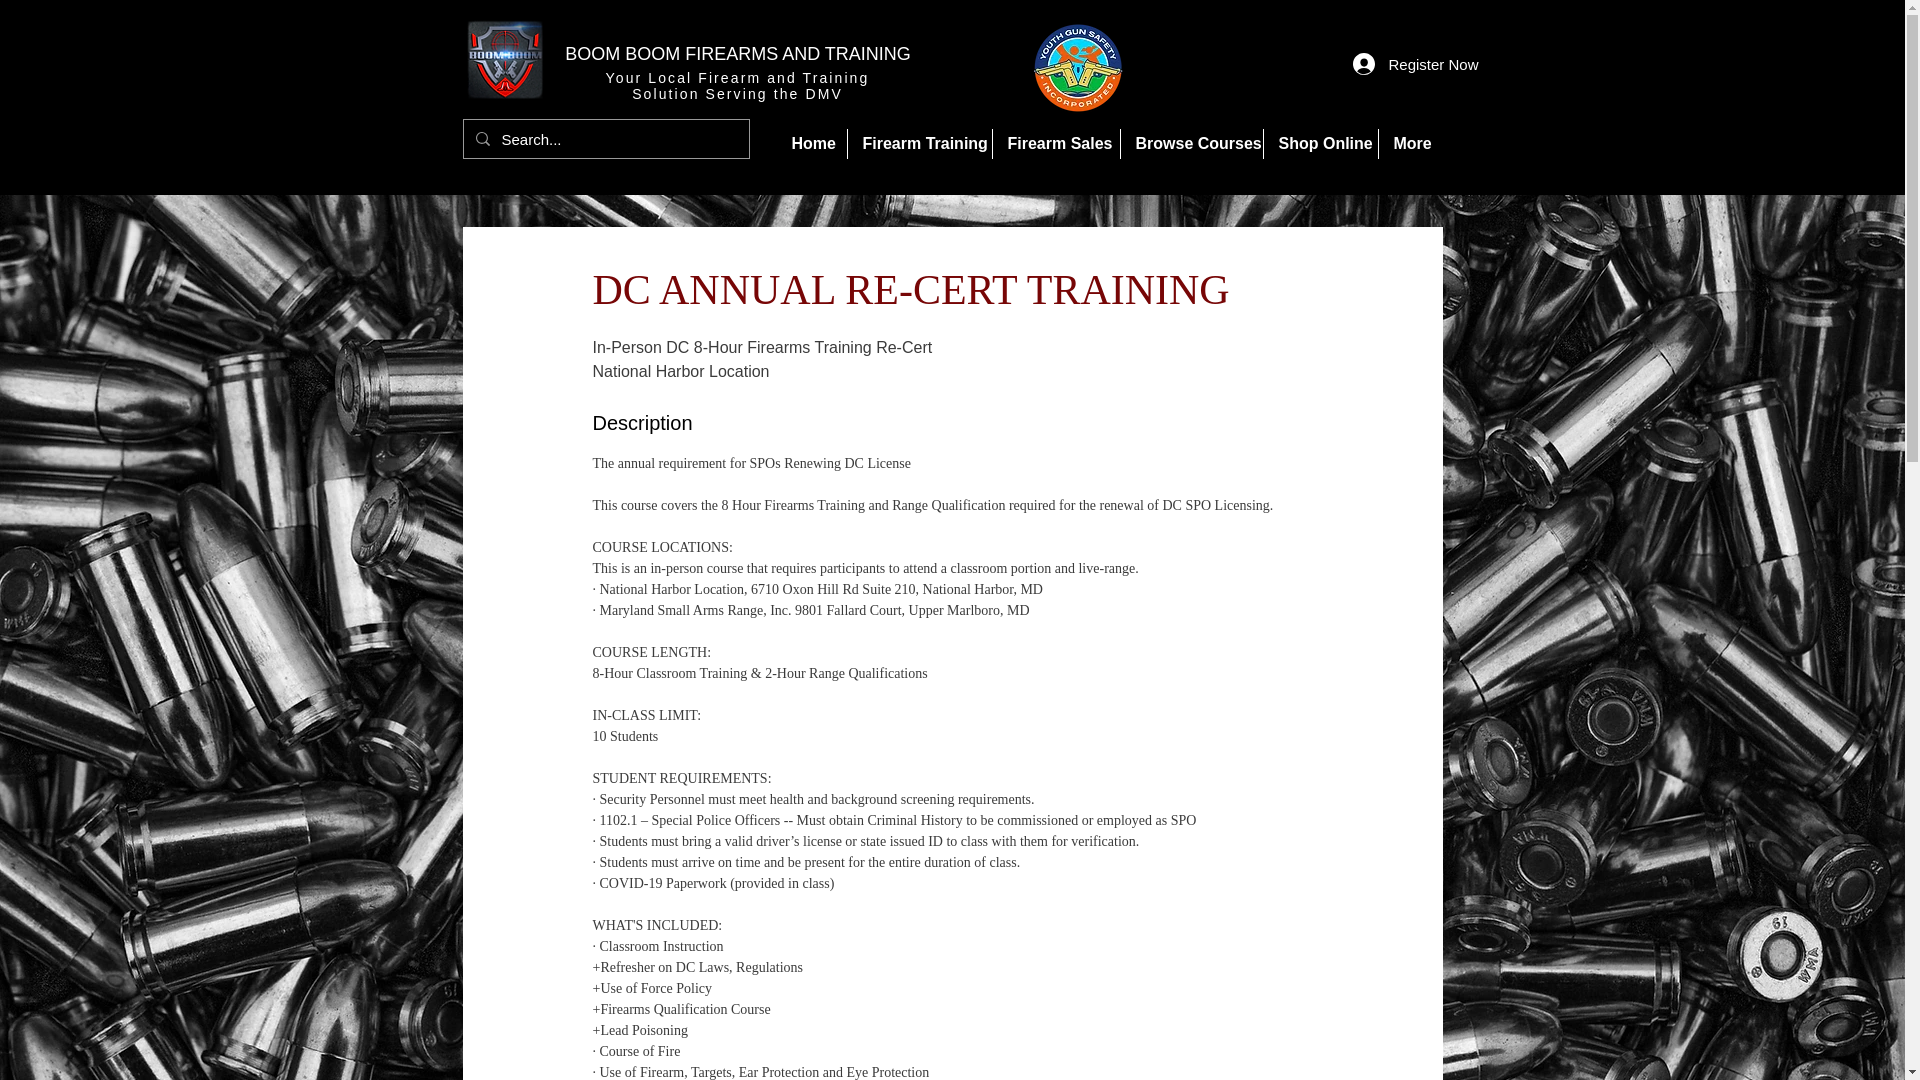 The height and width of the screenshot is (1080, 1920). Describe the element at coordinates (1392, 64) in the screenshot. I see `Register Now` at that location.